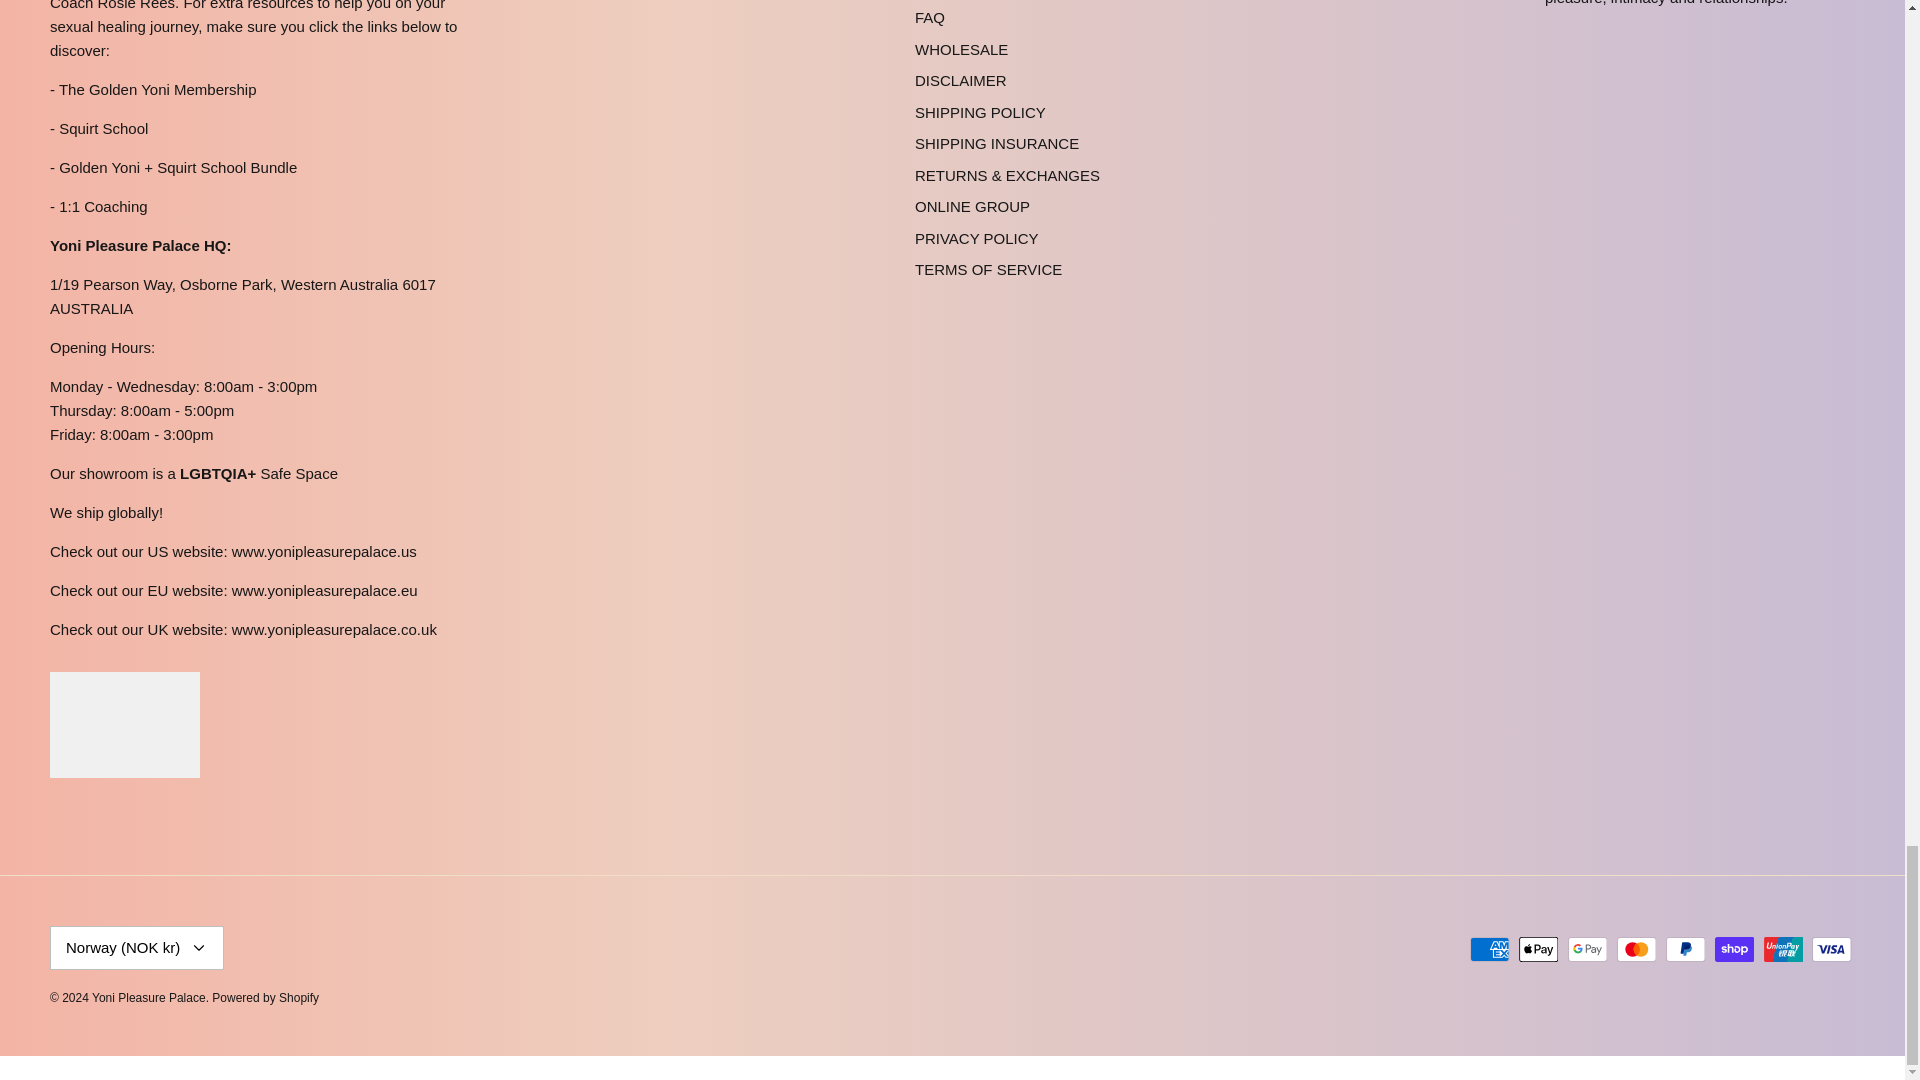  I want to click on Down, so click(198, 947).